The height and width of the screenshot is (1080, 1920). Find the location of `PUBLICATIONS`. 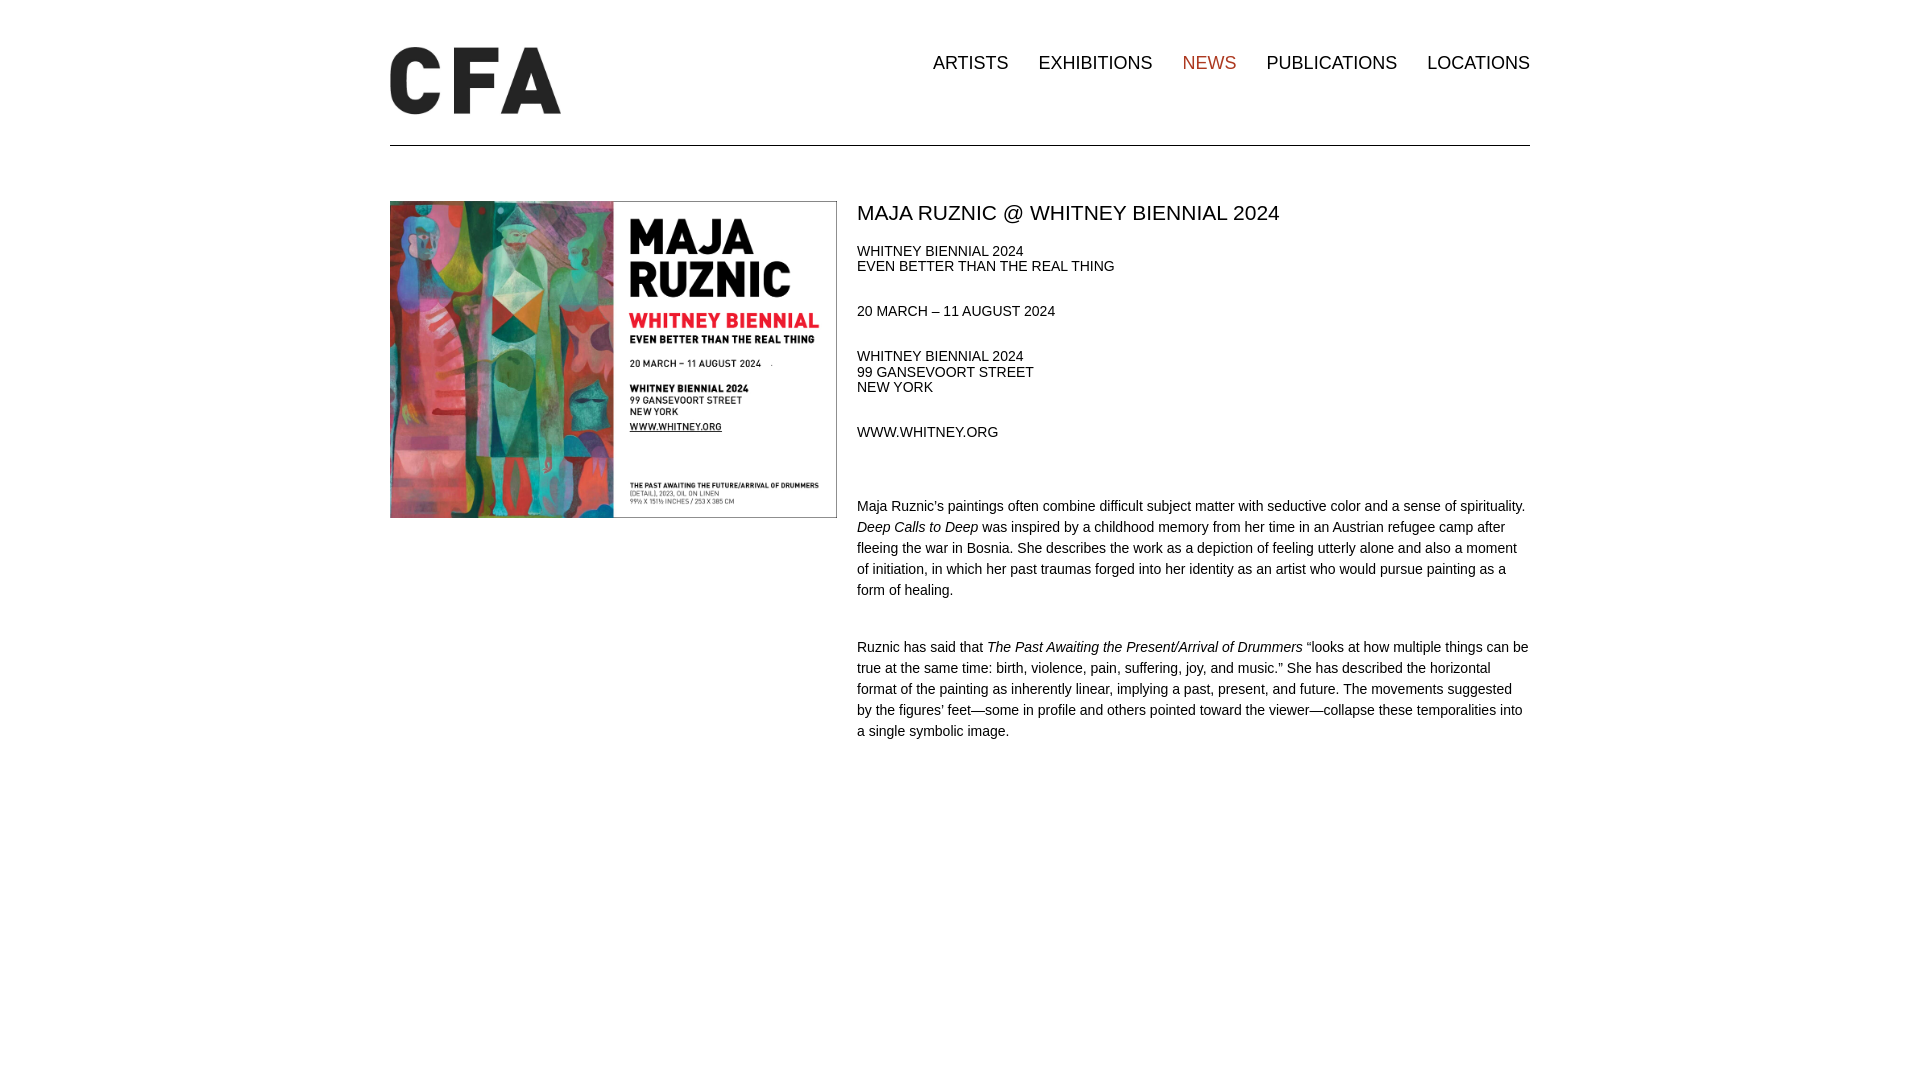

PUBLICATIONS is located at coordinates (1332, 63).